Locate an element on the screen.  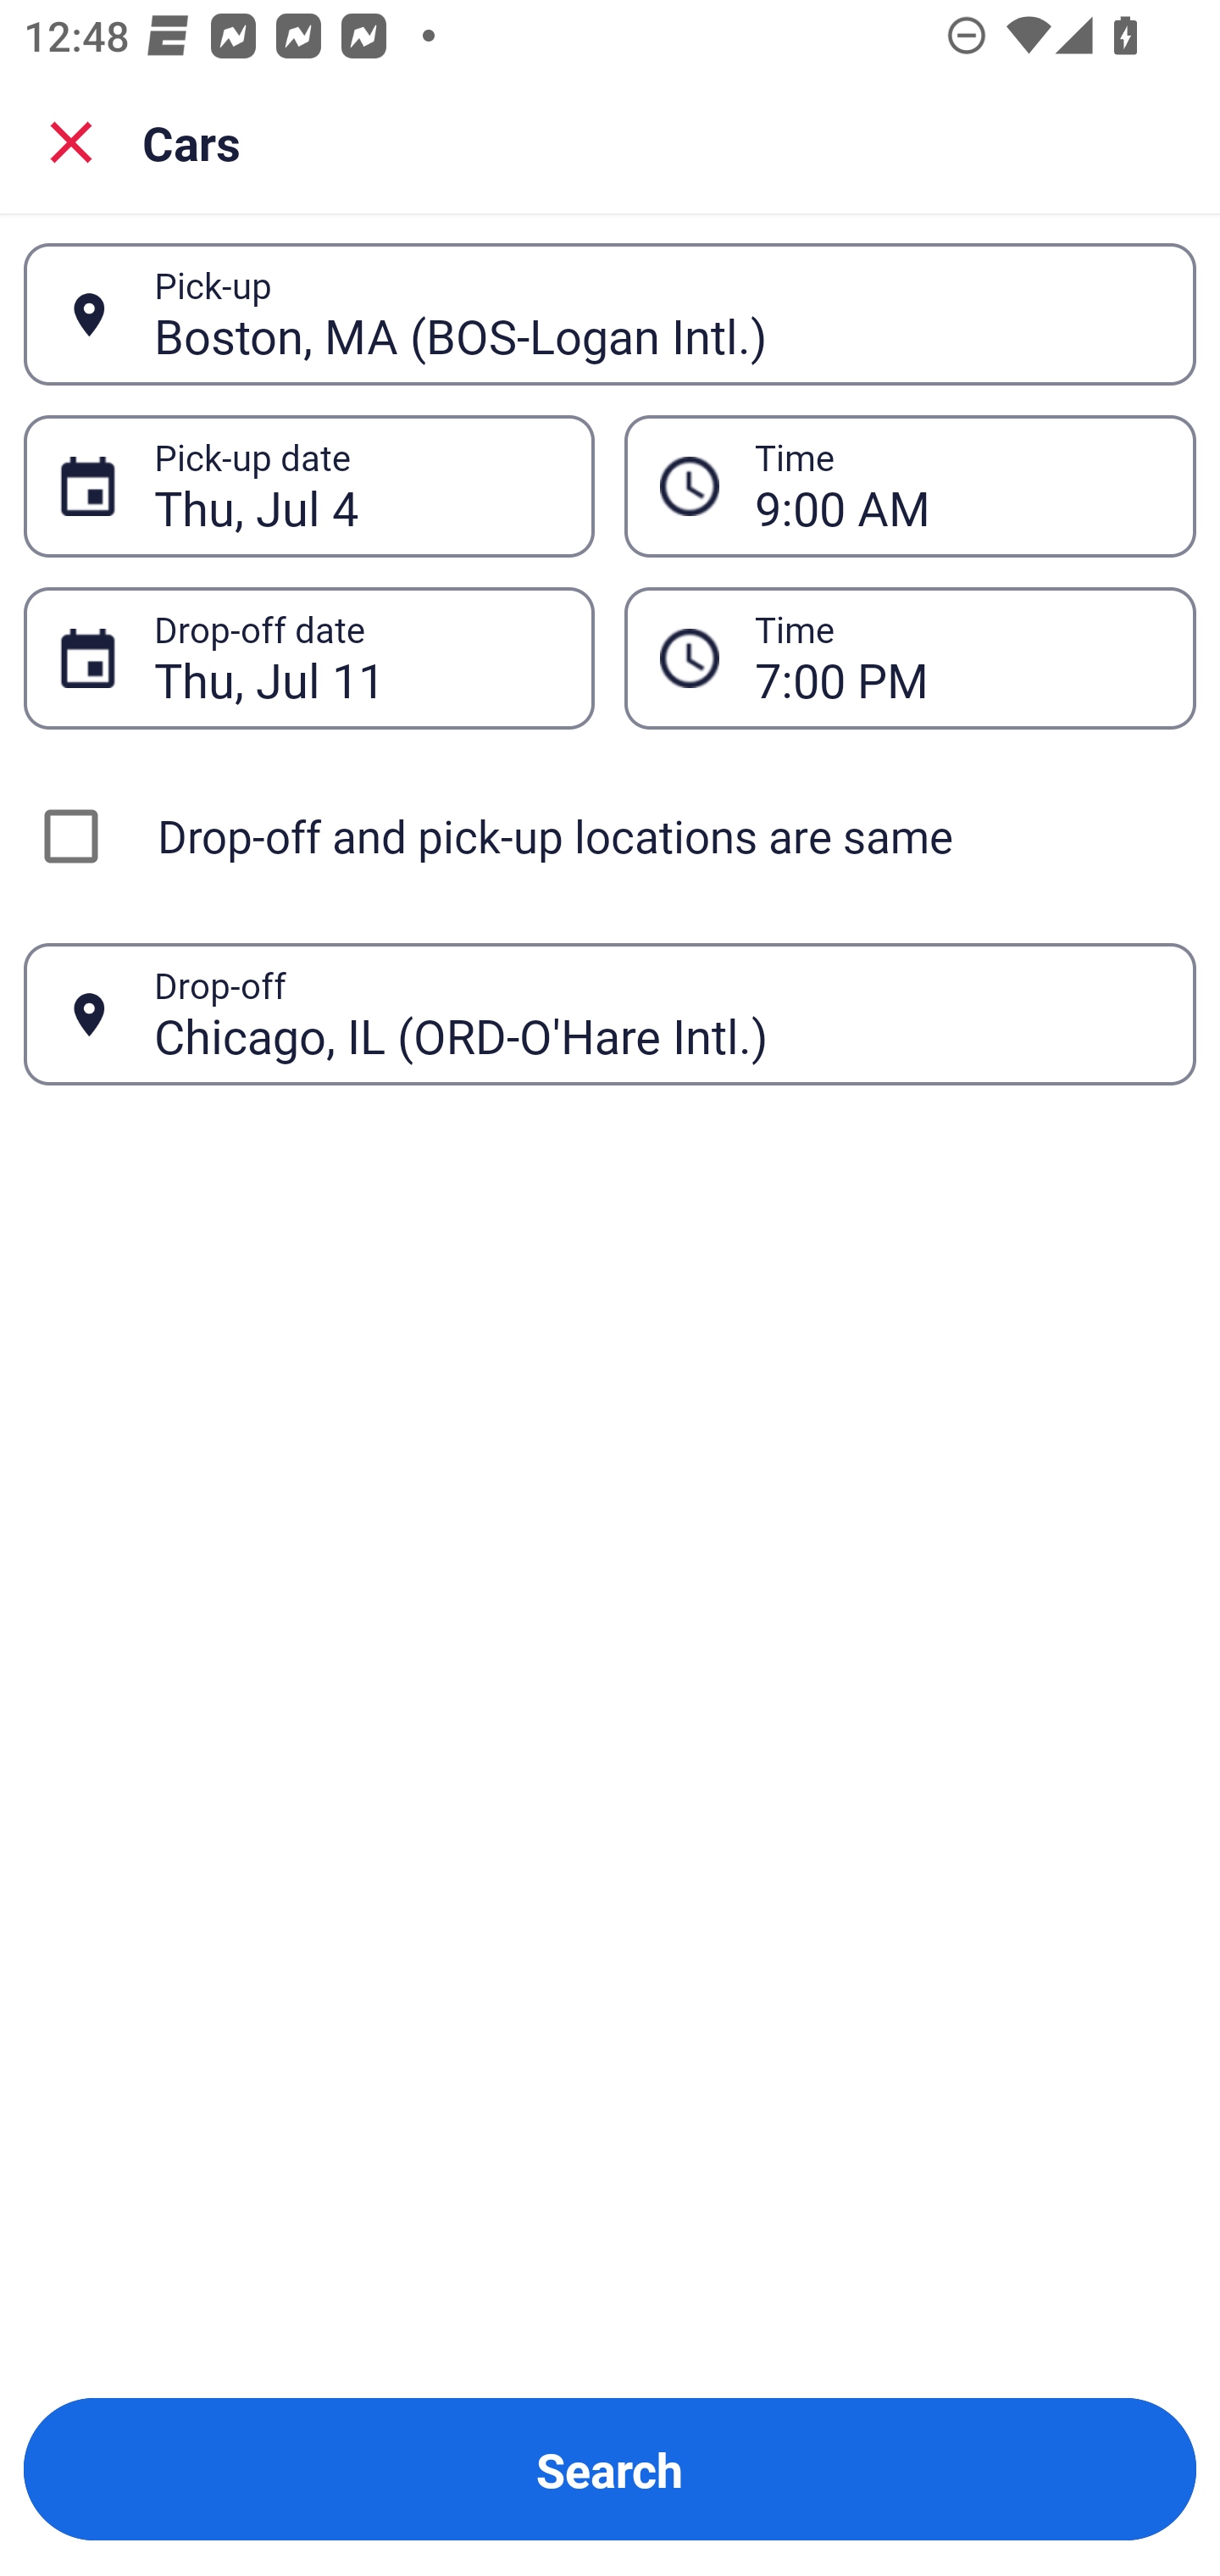
9:00 AM is located at coordinates (910, 485).